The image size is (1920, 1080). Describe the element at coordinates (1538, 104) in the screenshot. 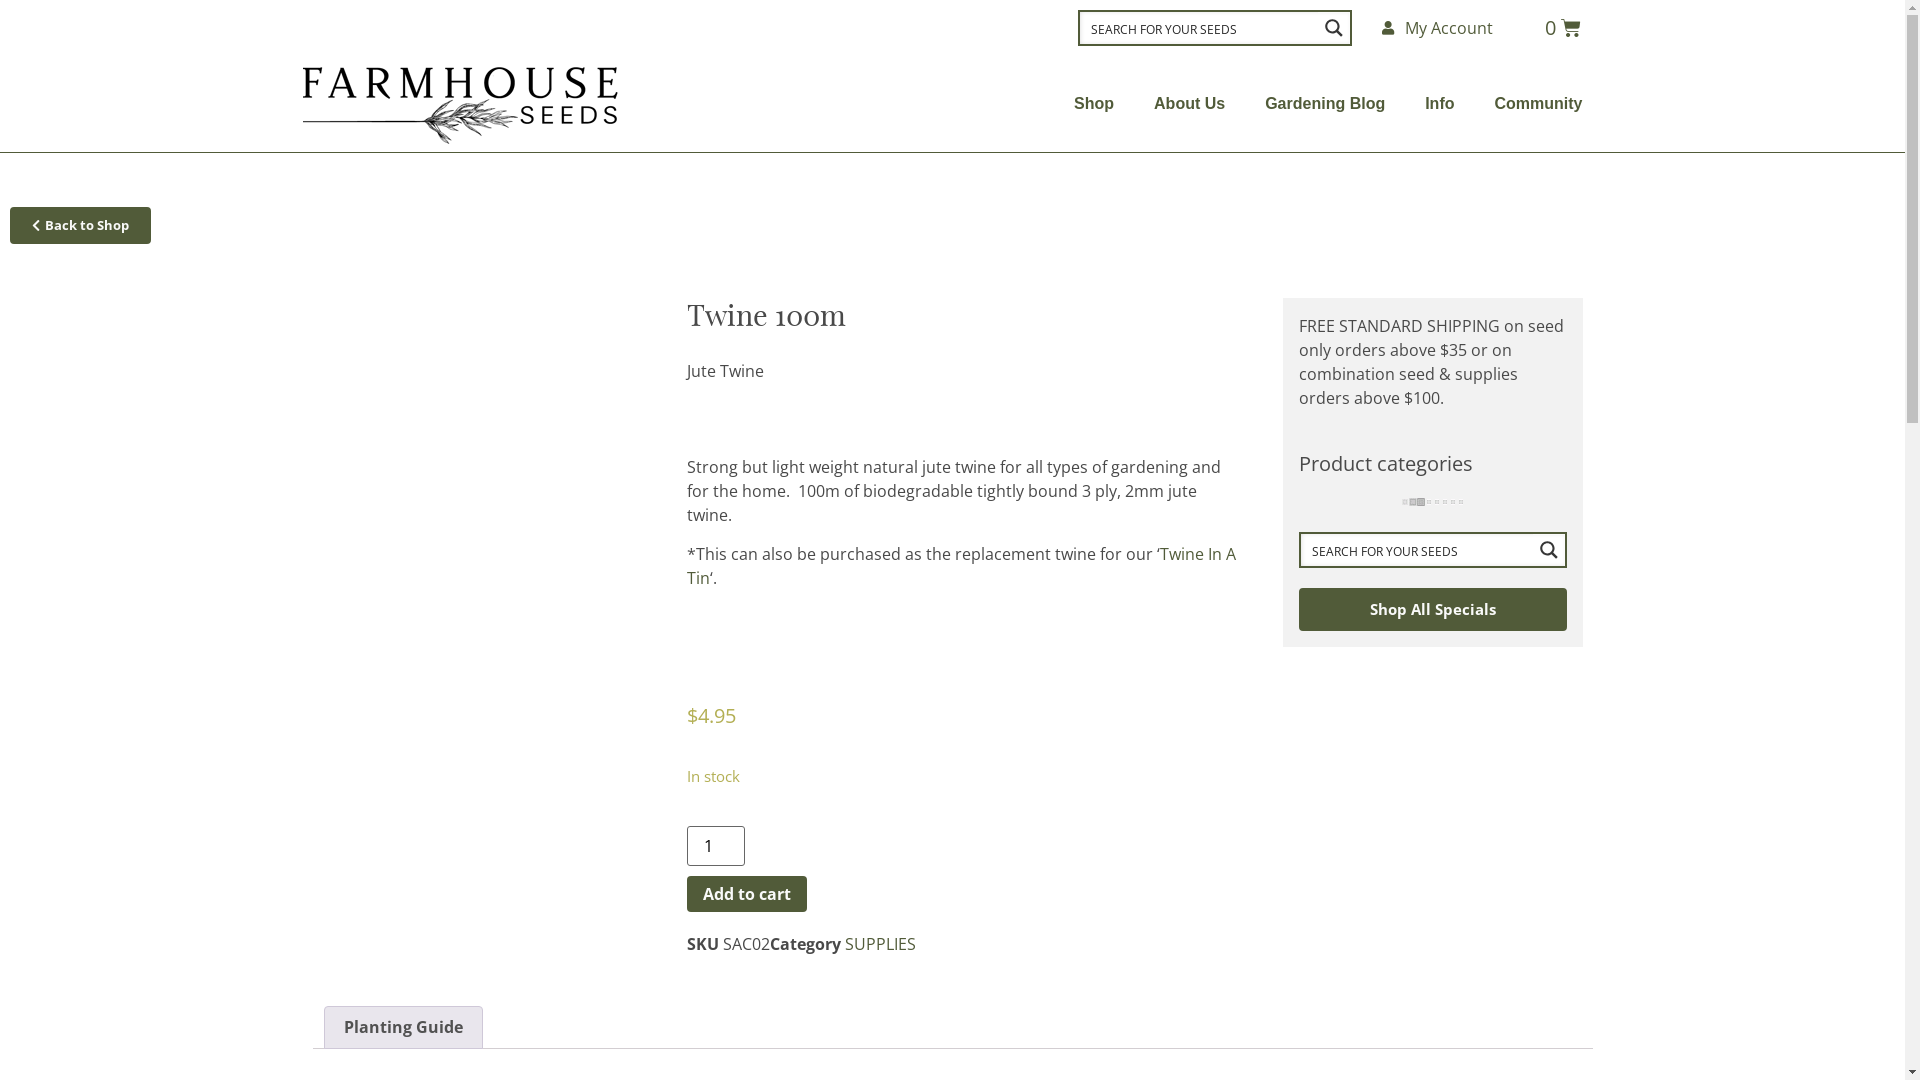

I see `Community` at that location.